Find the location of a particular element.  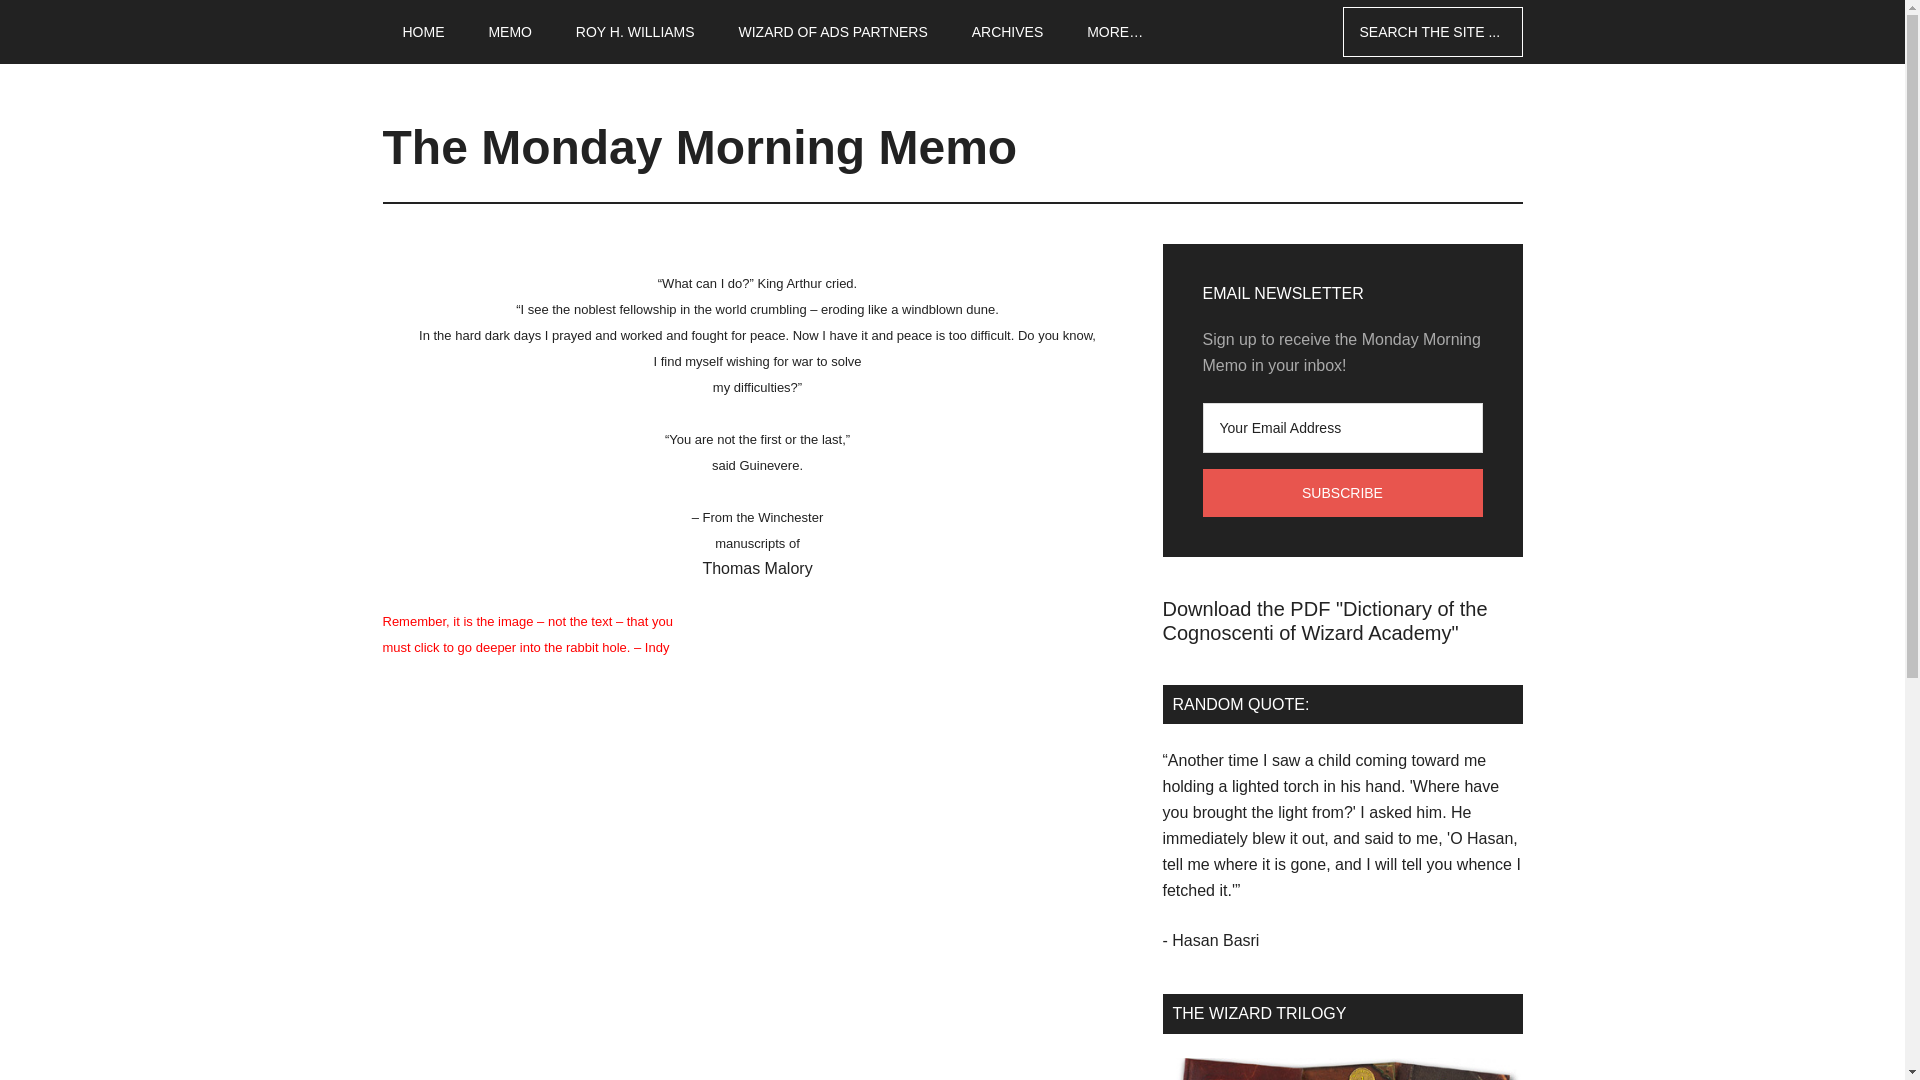

Subscribe is located at coordinates (1342, 492).